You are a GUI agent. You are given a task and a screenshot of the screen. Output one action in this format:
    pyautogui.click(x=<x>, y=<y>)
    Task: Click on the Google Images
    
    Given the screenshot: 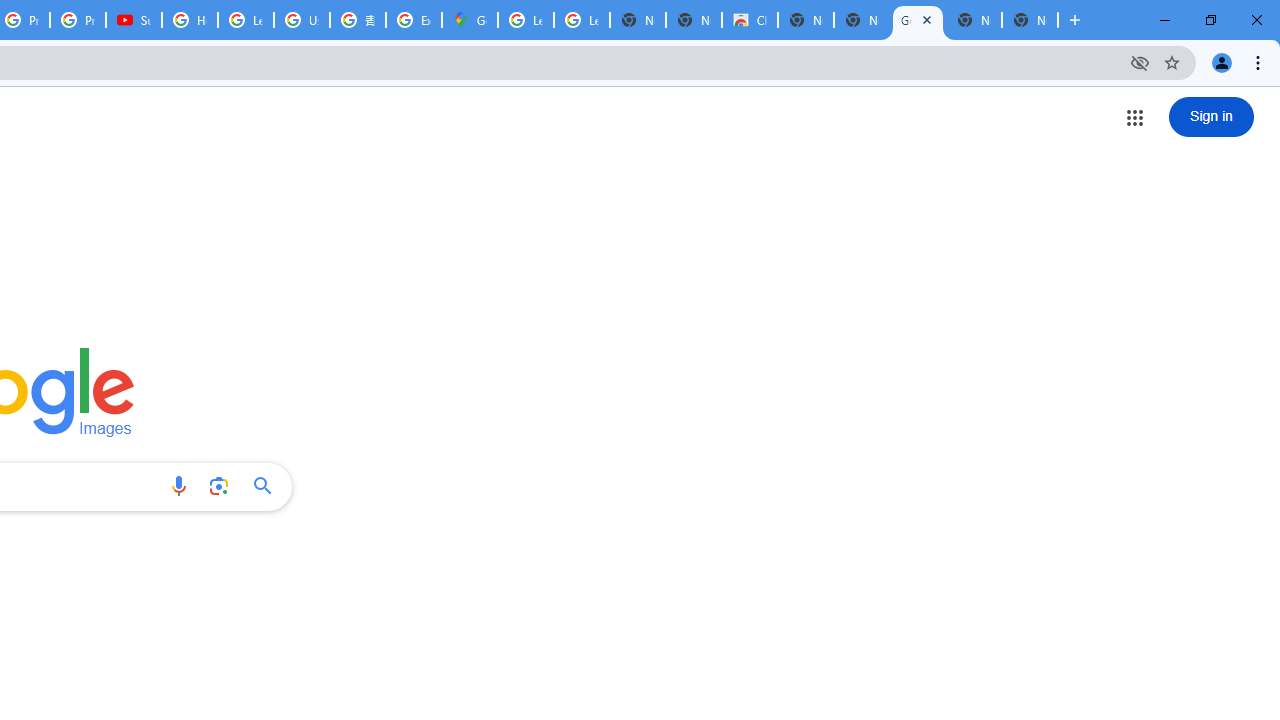 What is the action you would take?
    pyautogui.click(x=917, y=20)
    